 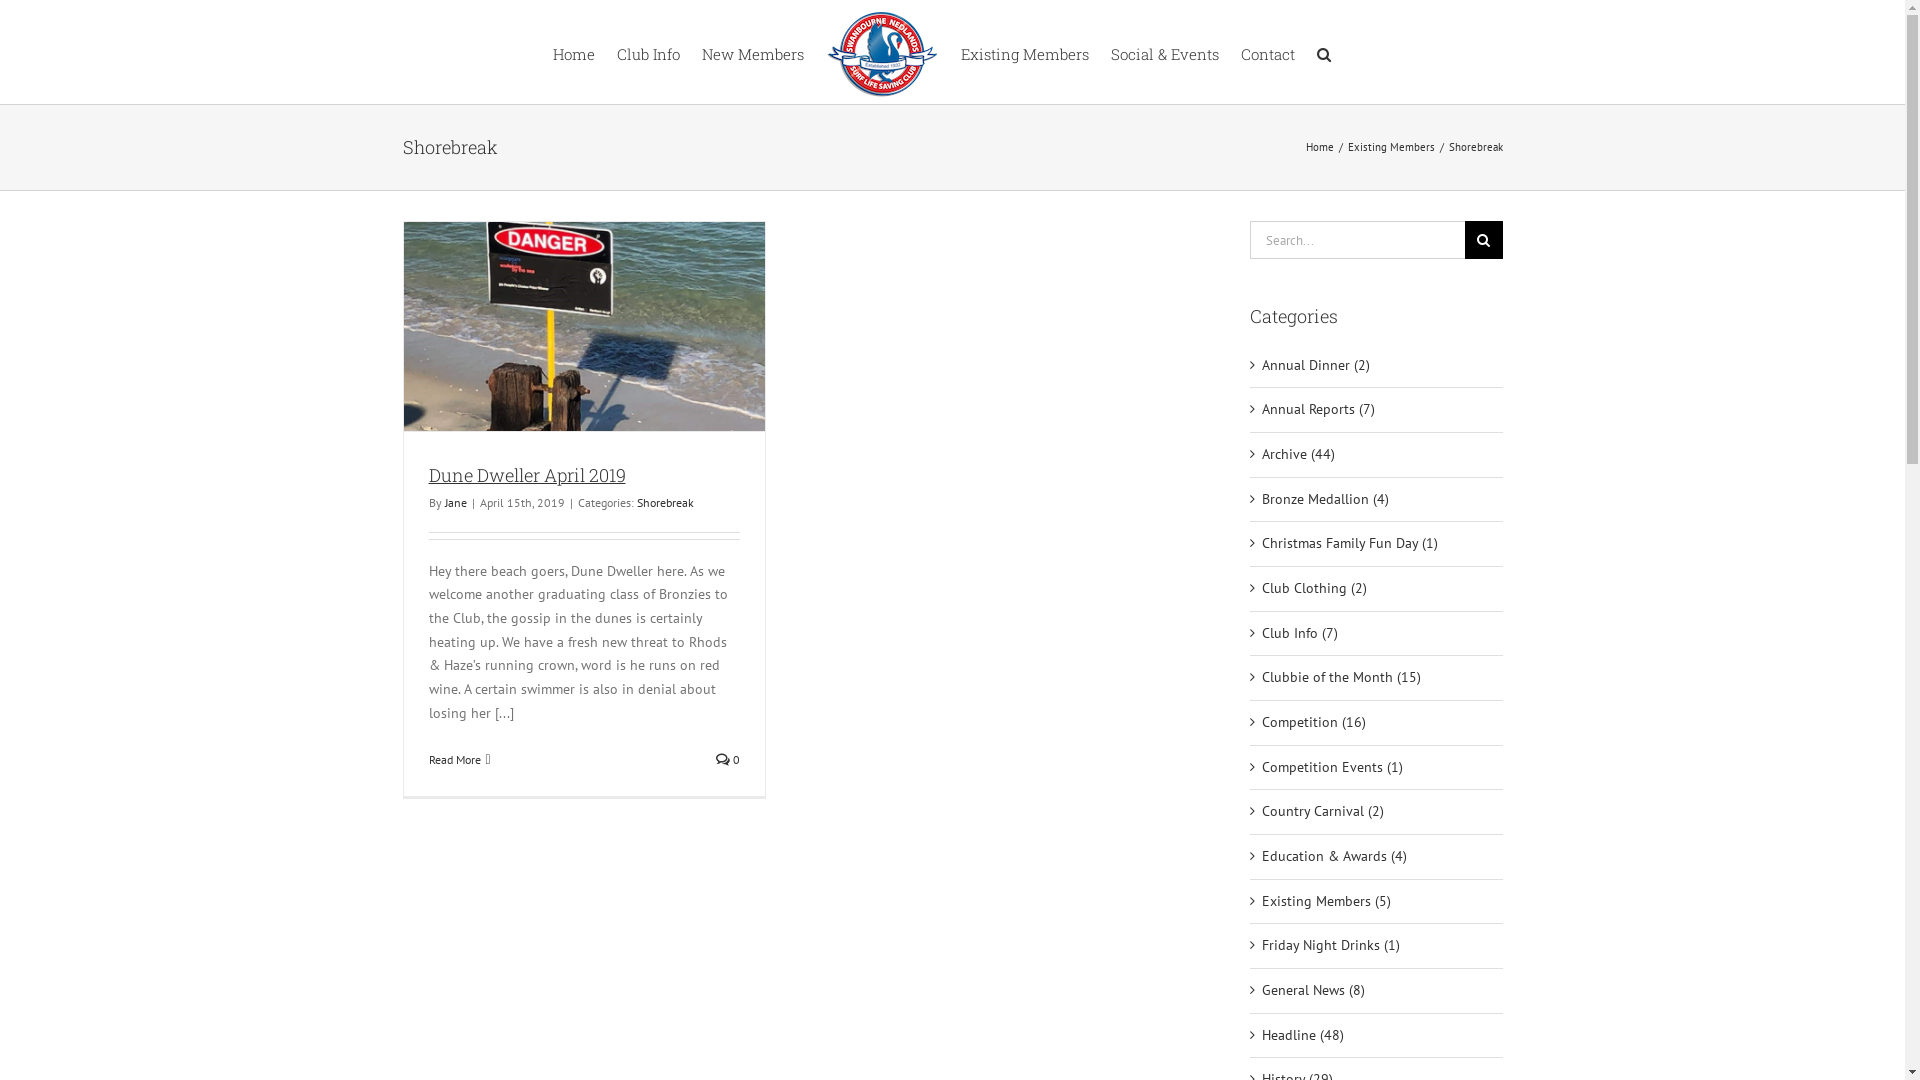 What do you see at coordinates (1378, 768) in the screenshot?
I see `Competition Events (1)` at bounding box center [1378, 768].